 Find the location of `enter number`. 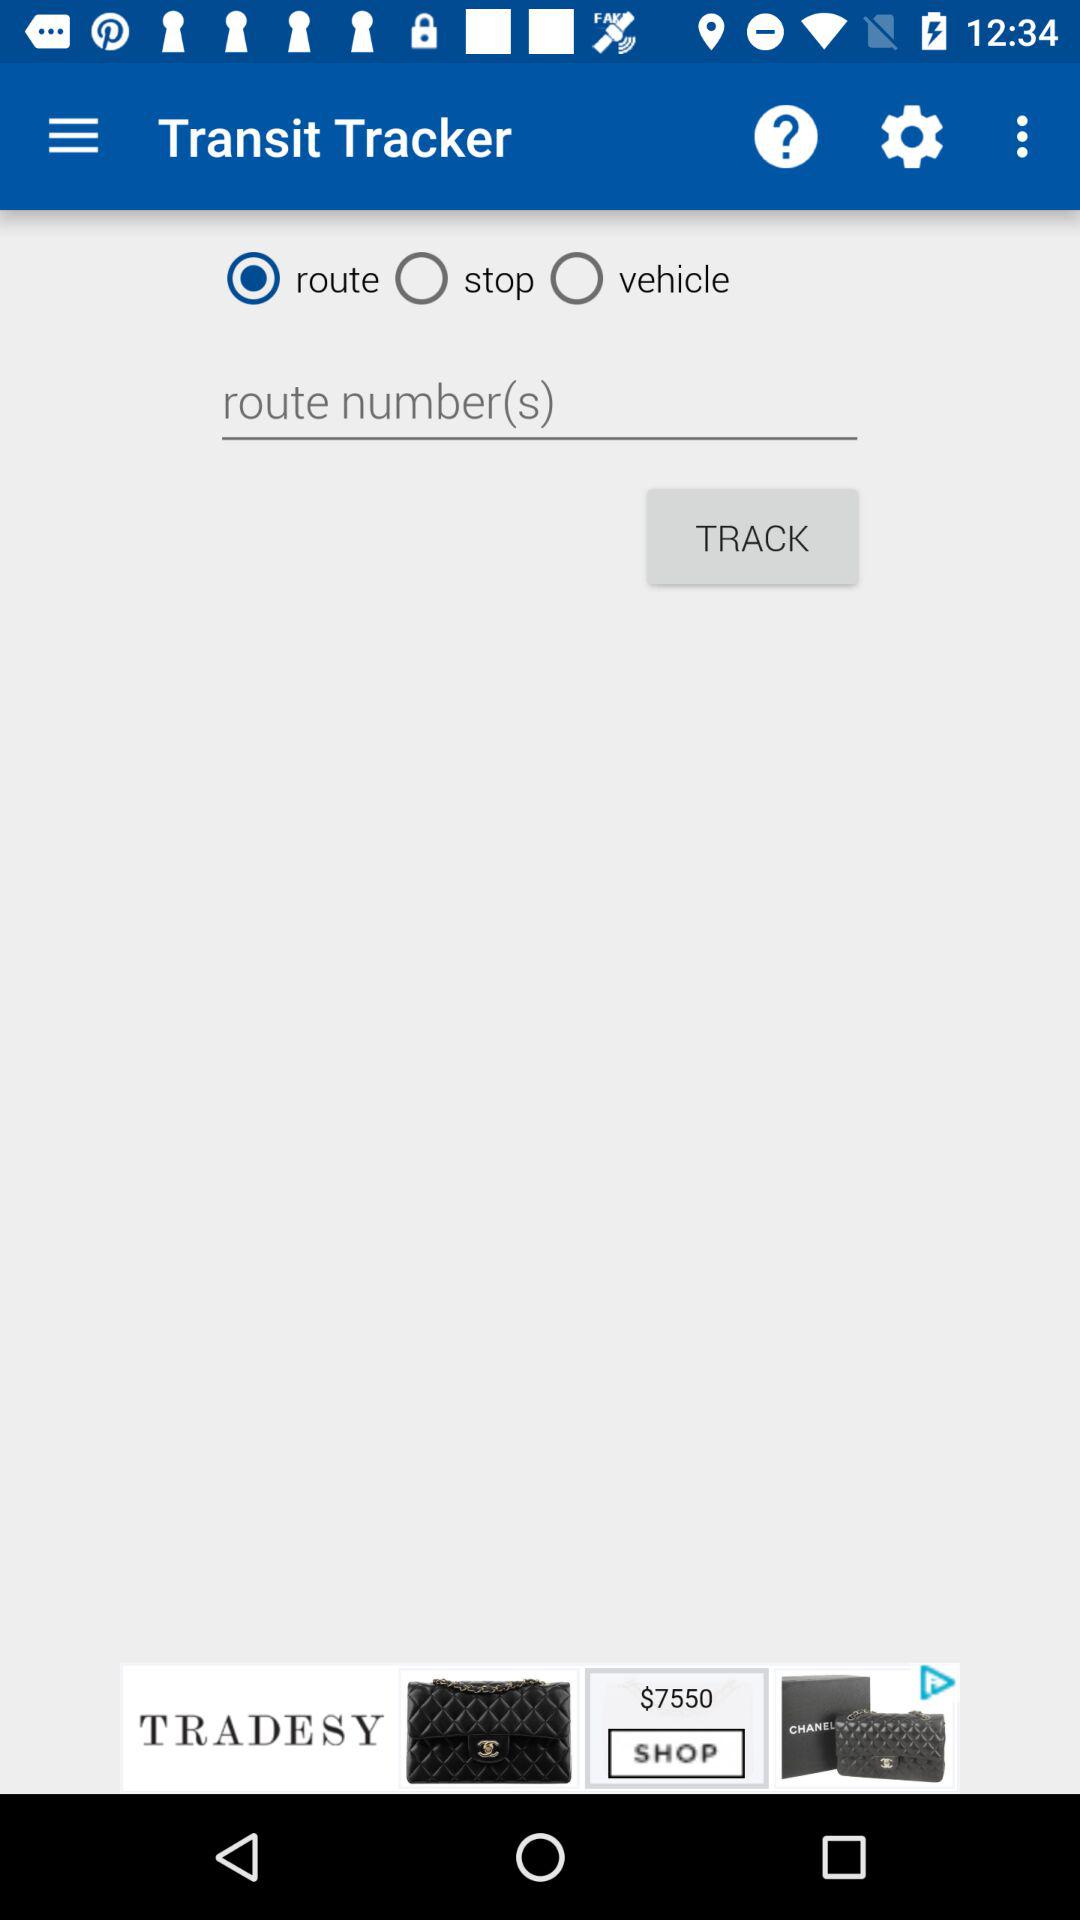

enter number is located at coordinates (539, 401).